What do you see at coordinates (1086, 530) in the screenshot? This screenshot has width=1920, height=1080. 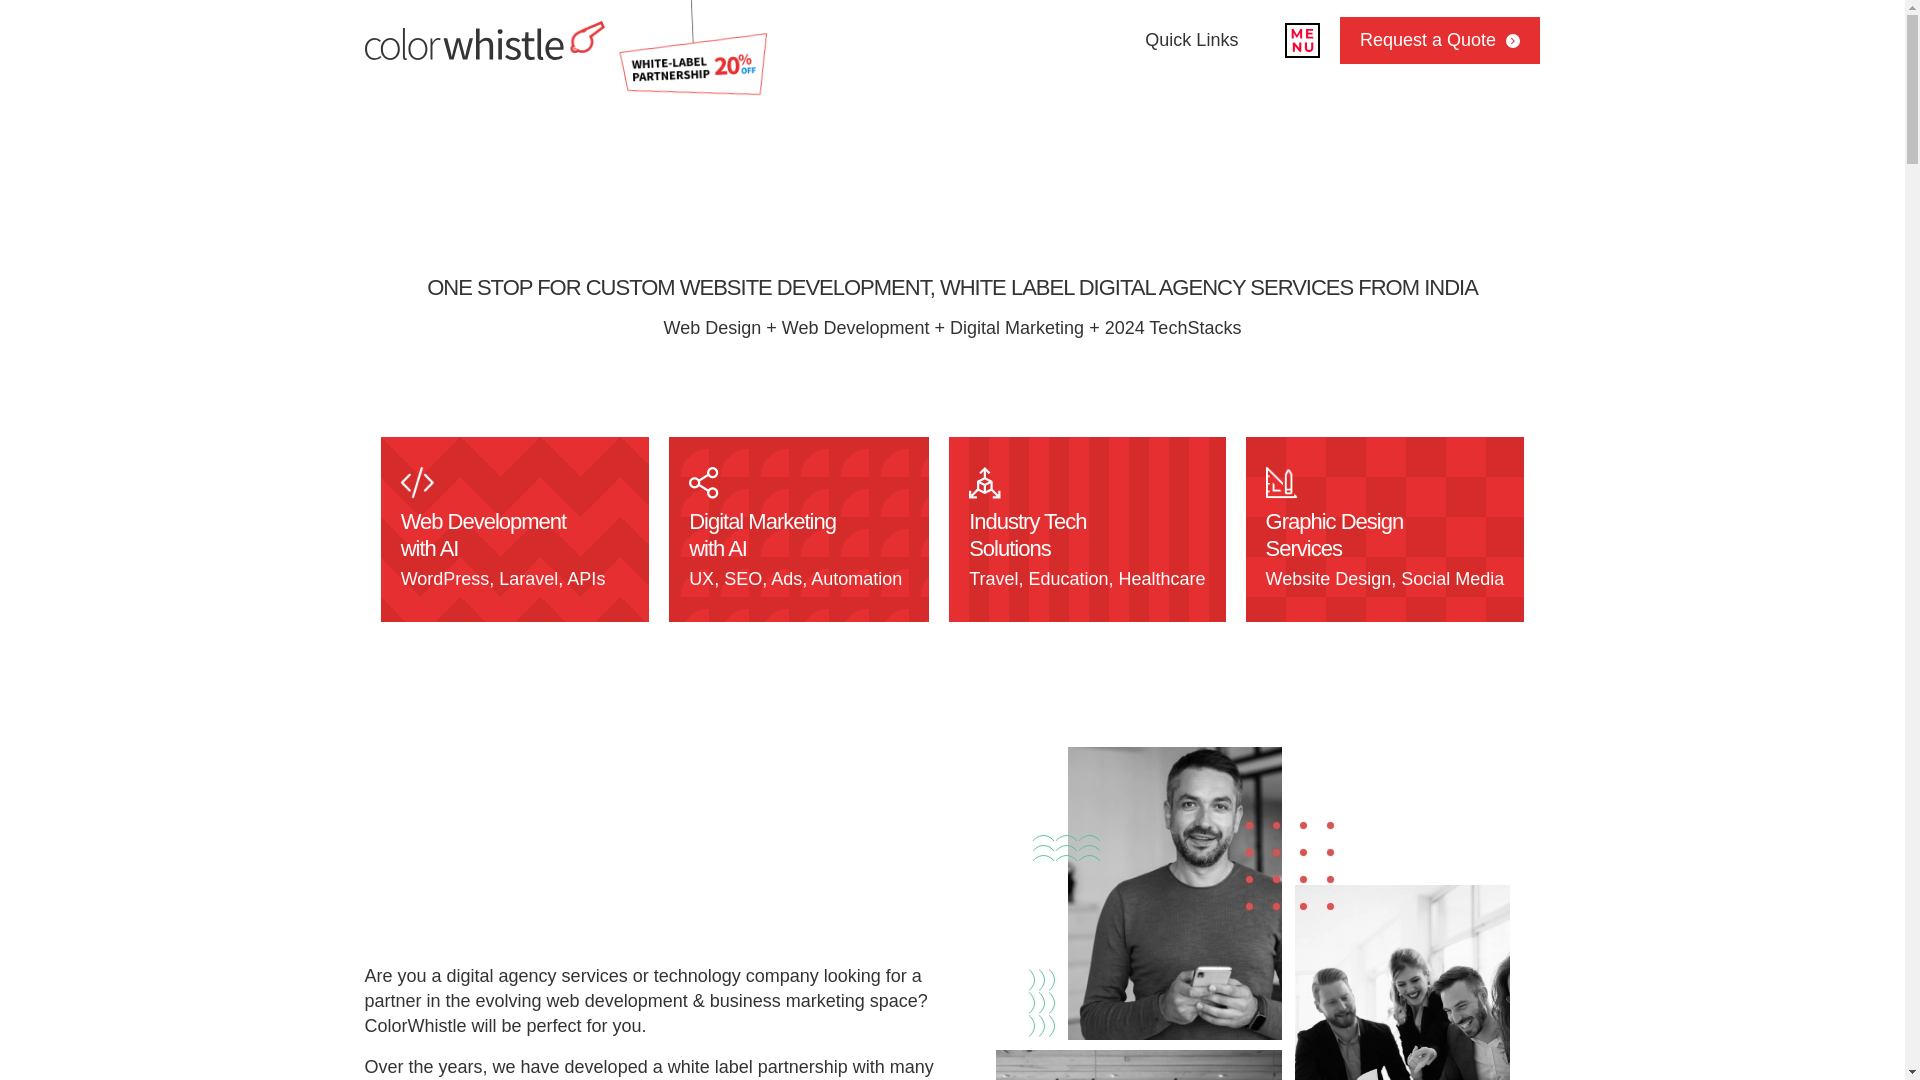 I see `Industry Tech Solutions - Travel, Education, Healthcare` at bounding box center [1086, 530].